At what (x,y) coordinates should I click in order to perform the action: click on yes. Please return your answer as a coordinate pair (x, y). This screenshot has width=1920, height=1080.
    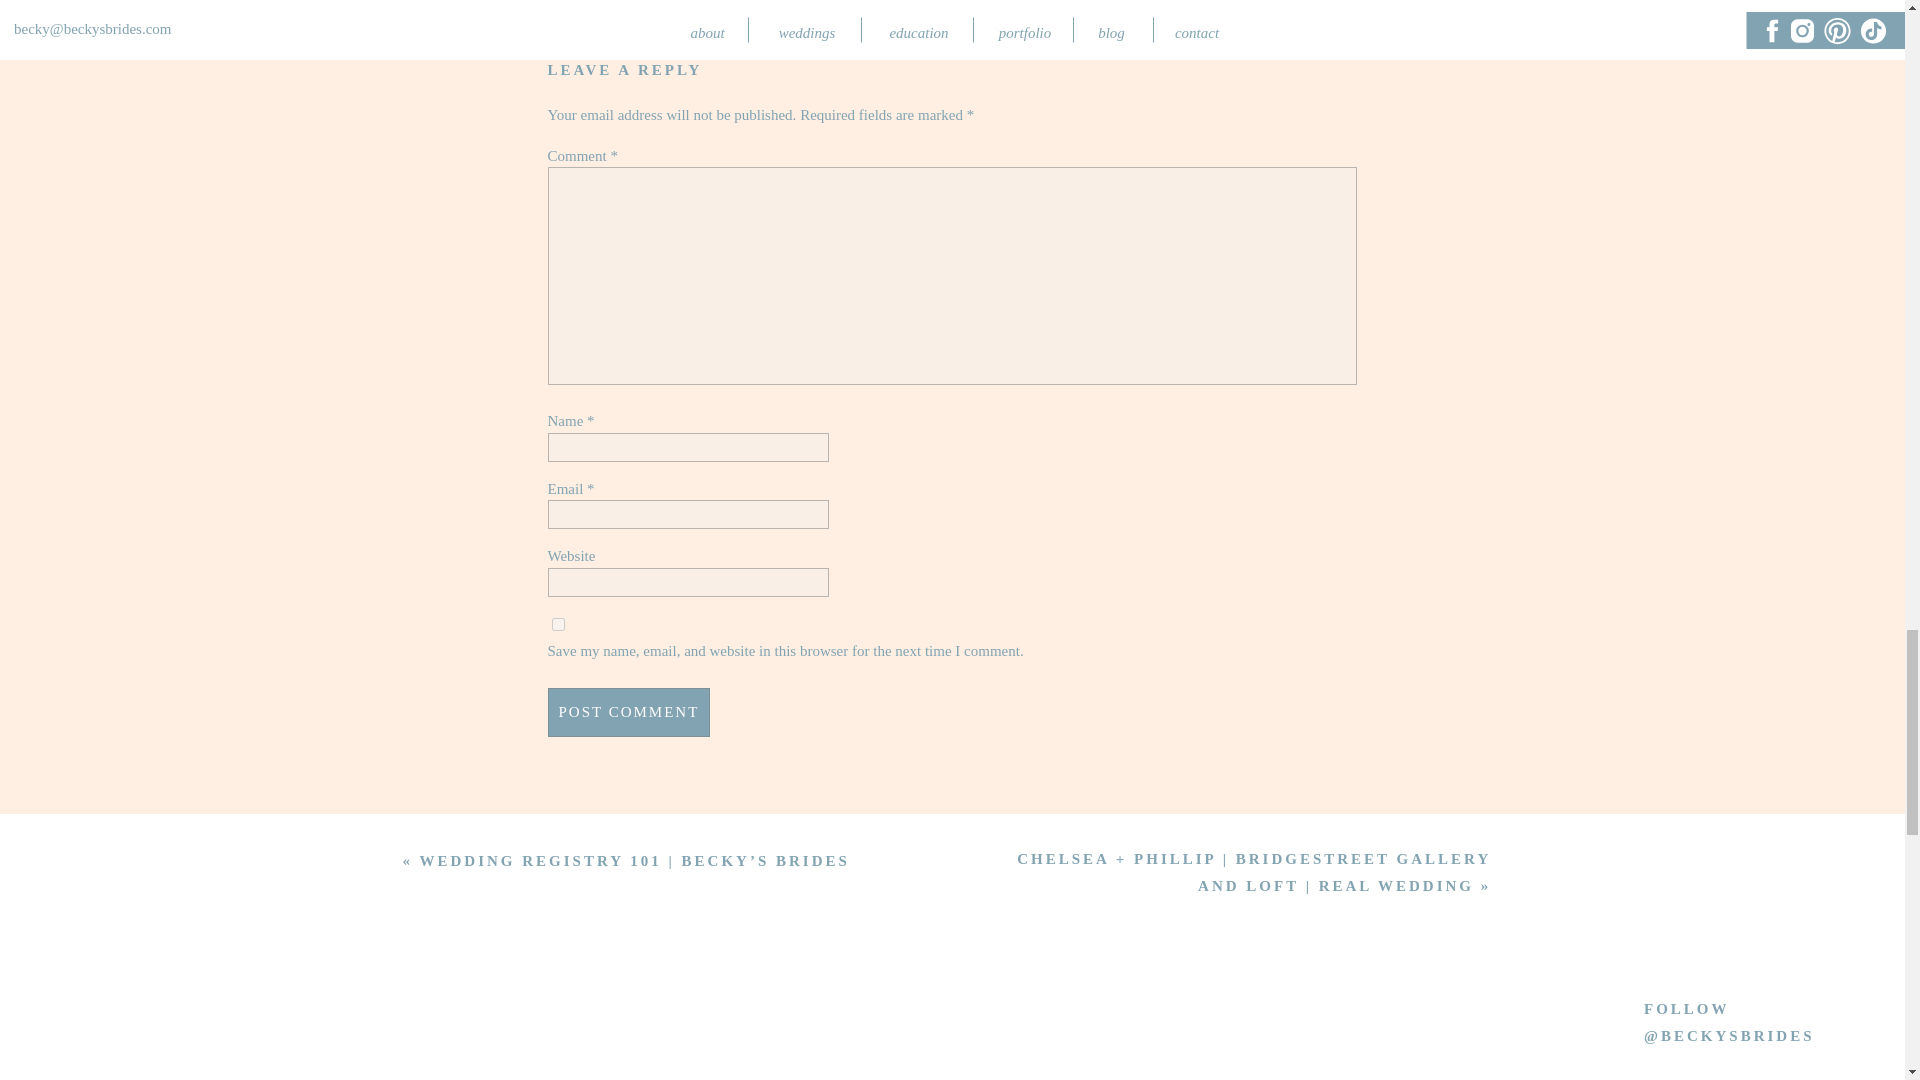
    Looking at the image, I should click on (558, 624).